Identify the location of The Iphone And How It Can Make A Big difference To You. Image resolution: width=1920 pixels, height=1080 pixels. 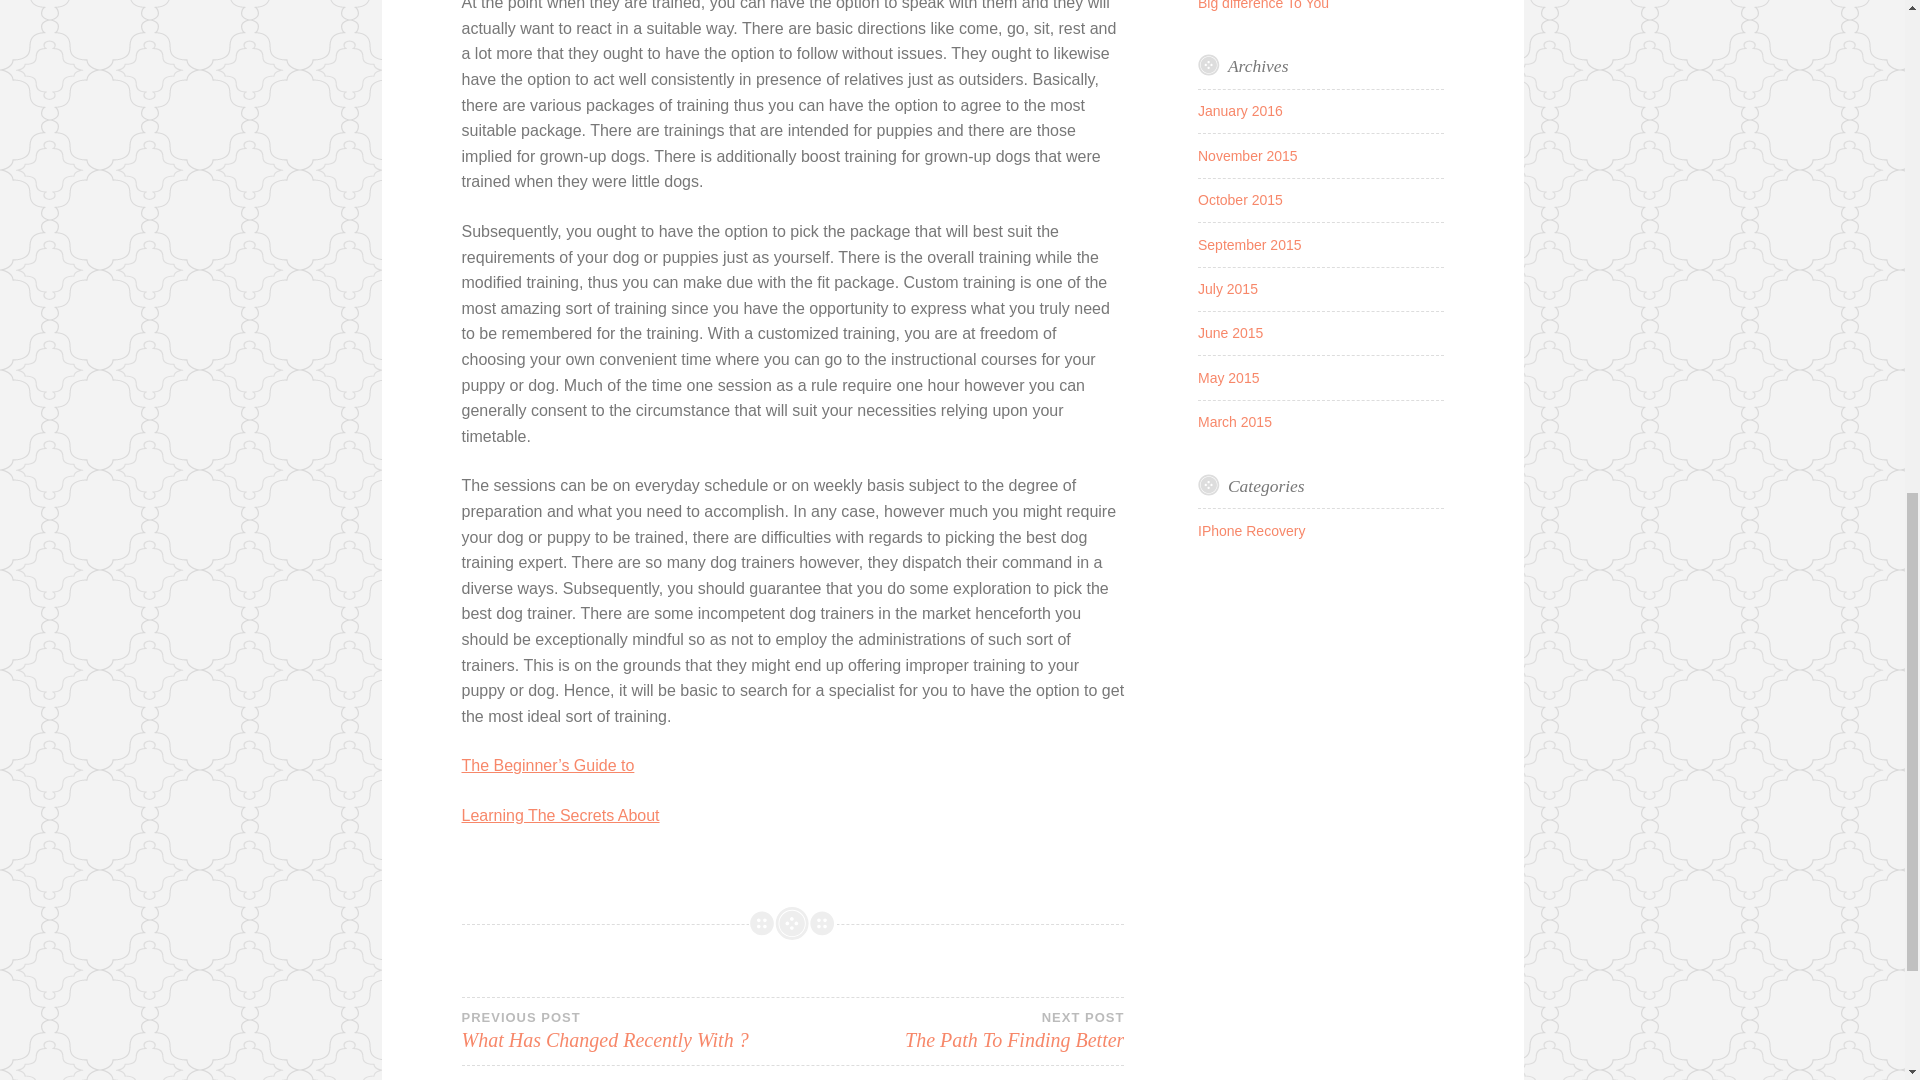
(958, 1030).